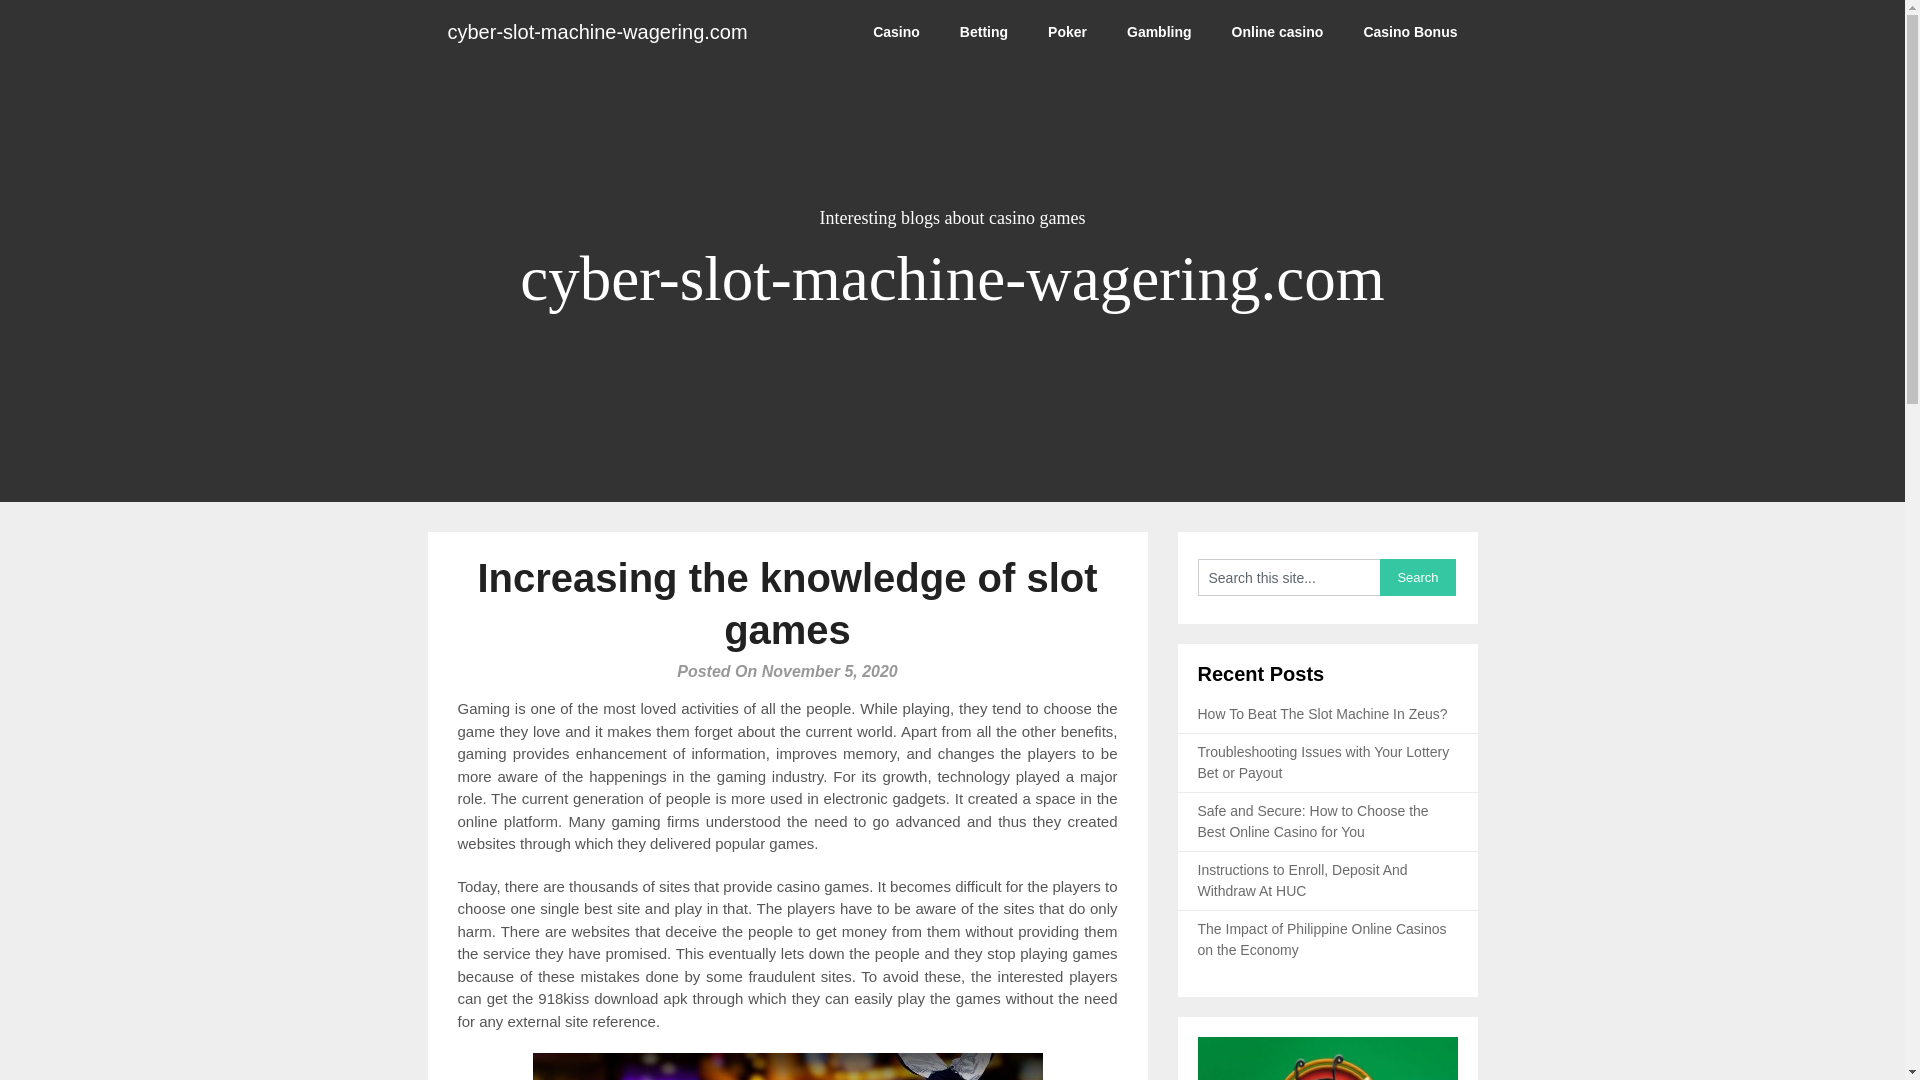 This screenshot has height=1080, width=1920. What do you see at coordinates (598, 32) in the screenshot?
I see `cyber-slot-machine-wagering.com` at bounding box center [598, 32].